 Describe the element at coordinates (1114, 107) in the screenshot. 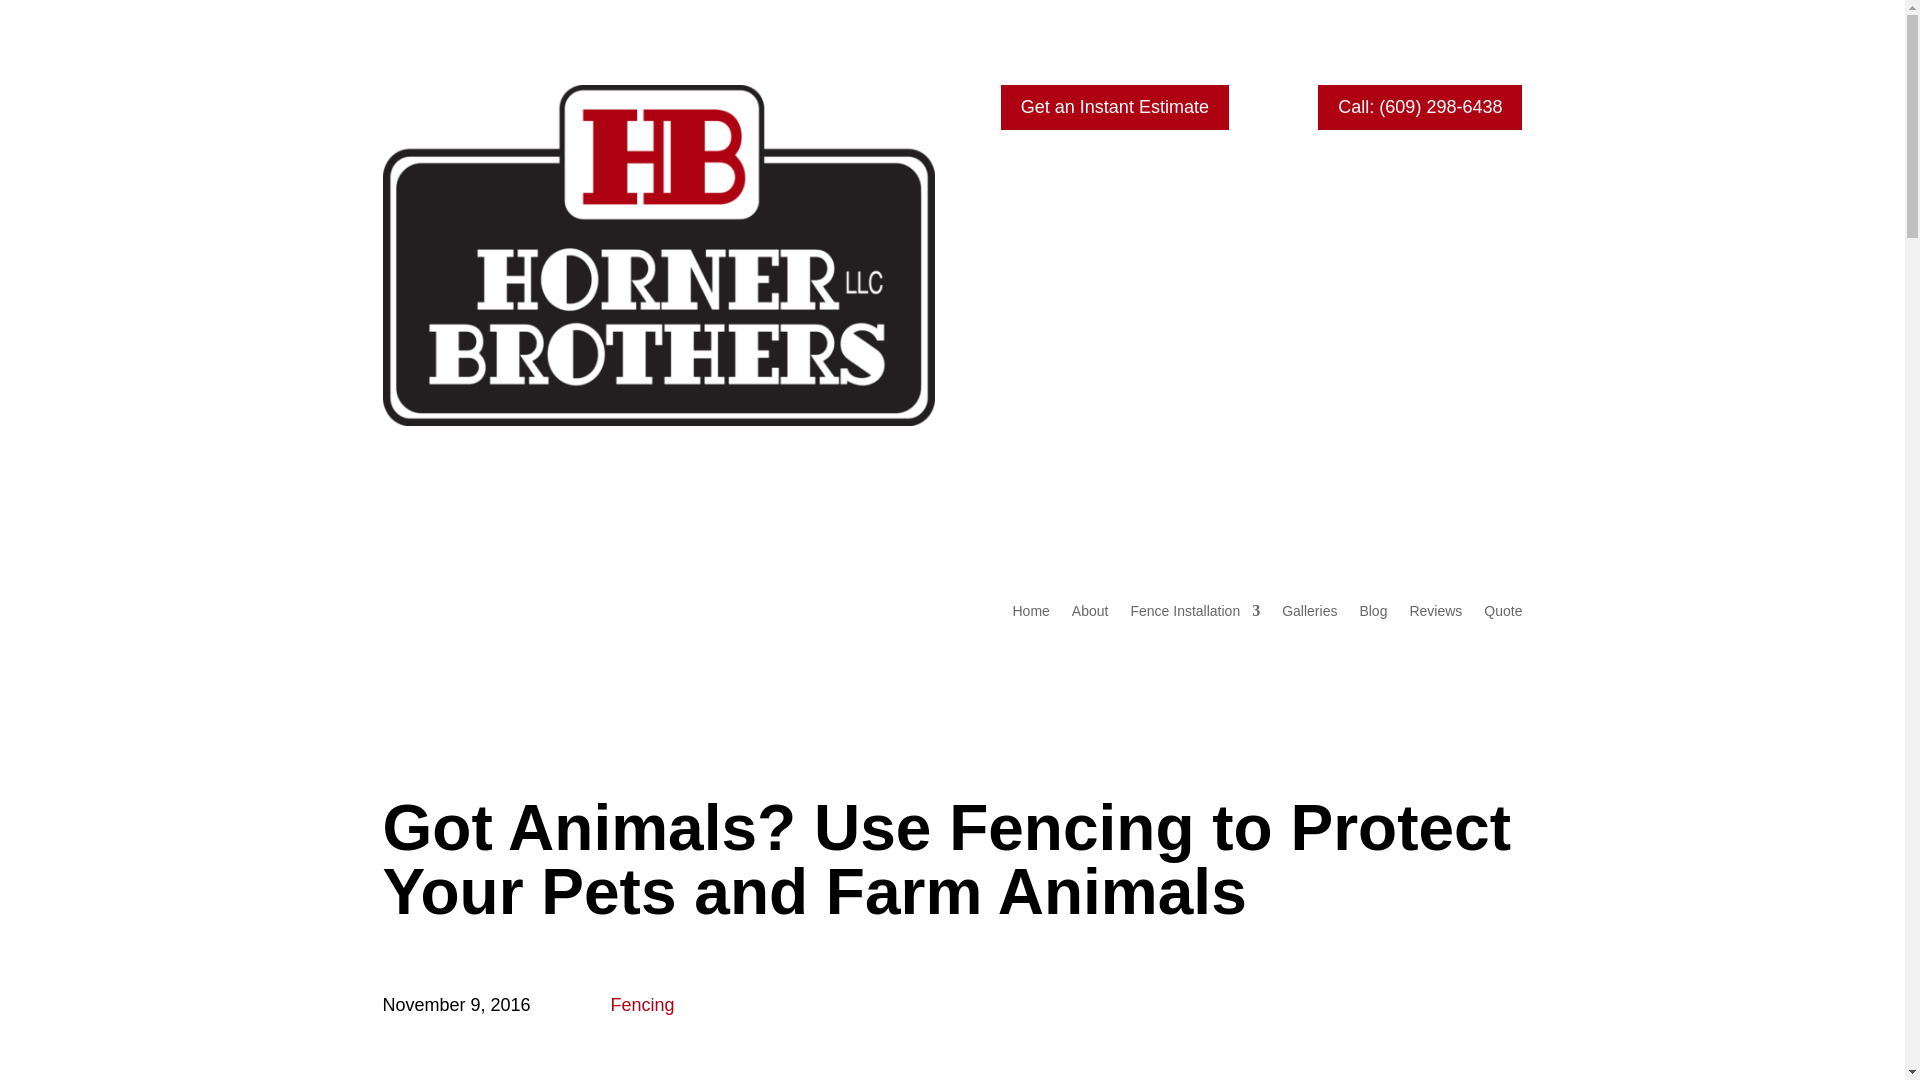

I see `Get an Instant Estimate` at that location.